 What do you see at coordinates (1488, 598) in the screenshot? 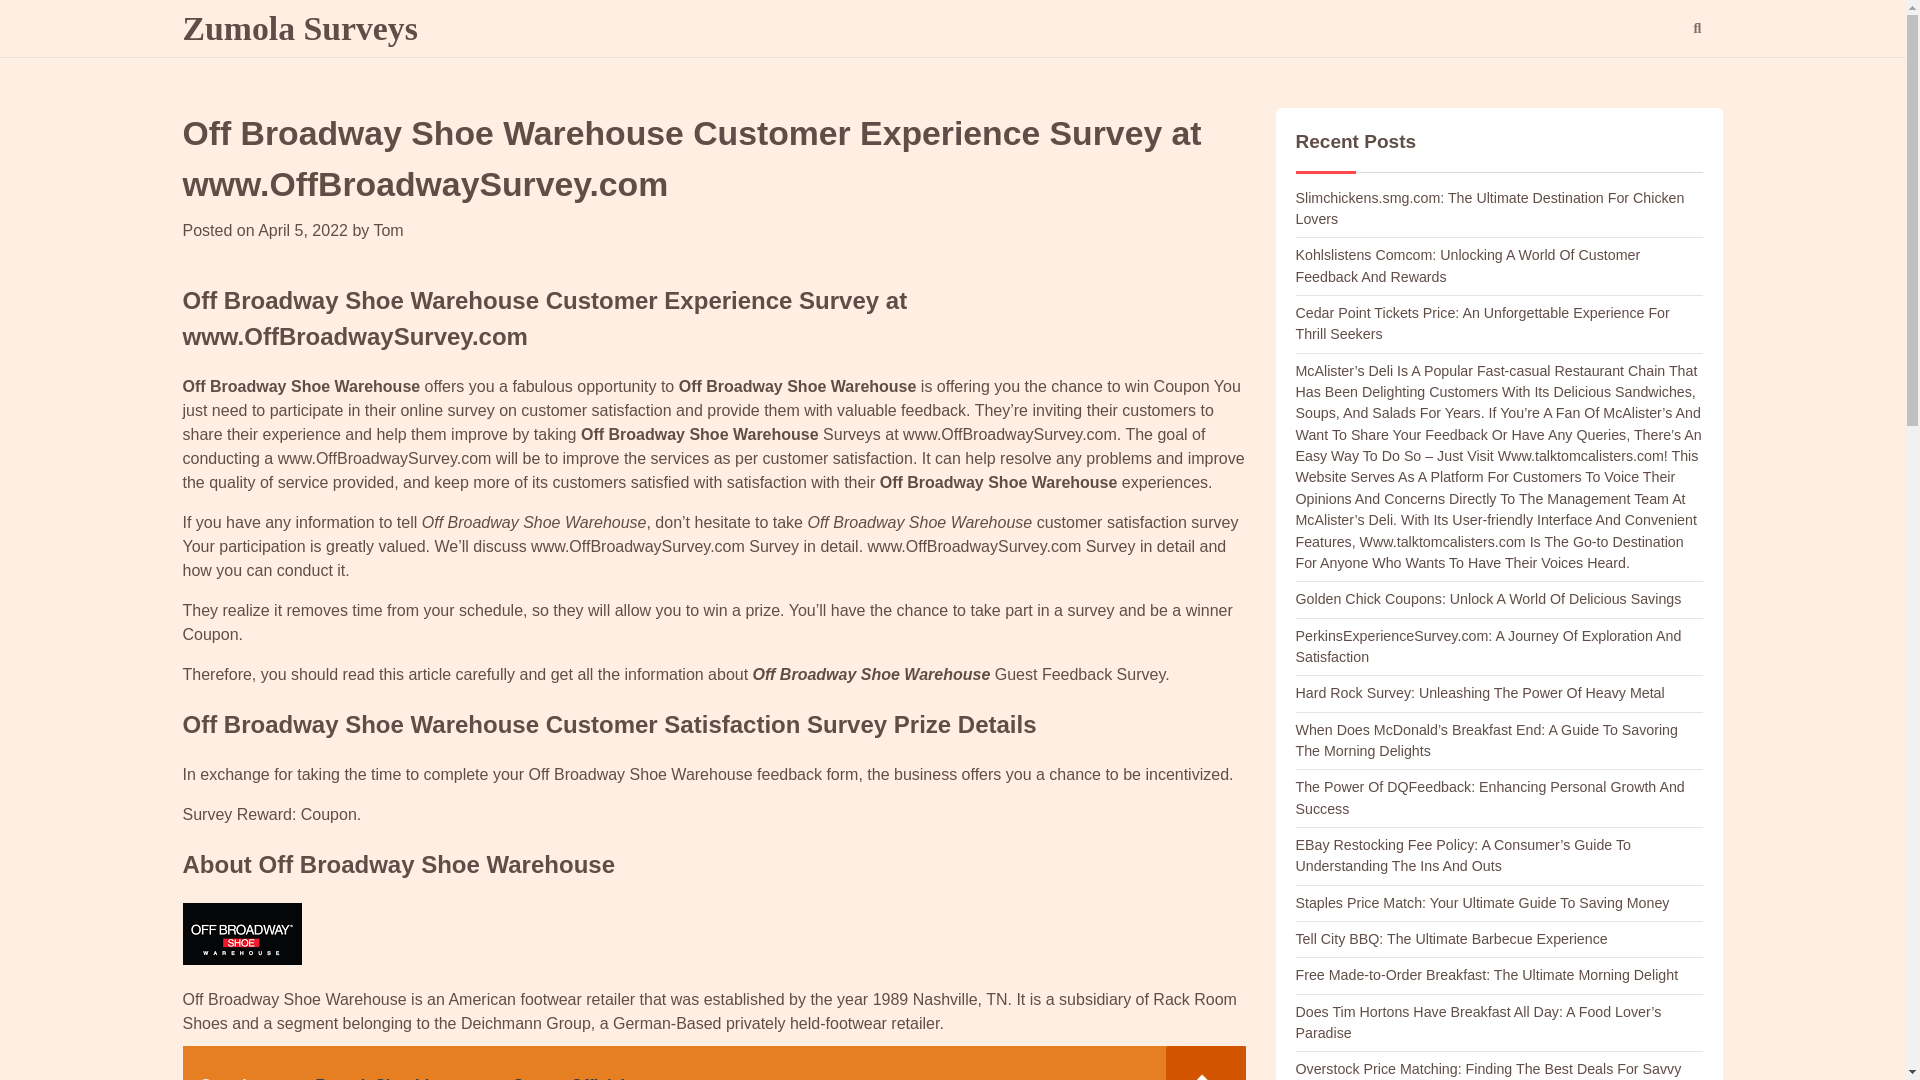
I see `Golden Chick Coupons: Unlock A World Of Delicious Savings` at bounding box center [1488, 598].